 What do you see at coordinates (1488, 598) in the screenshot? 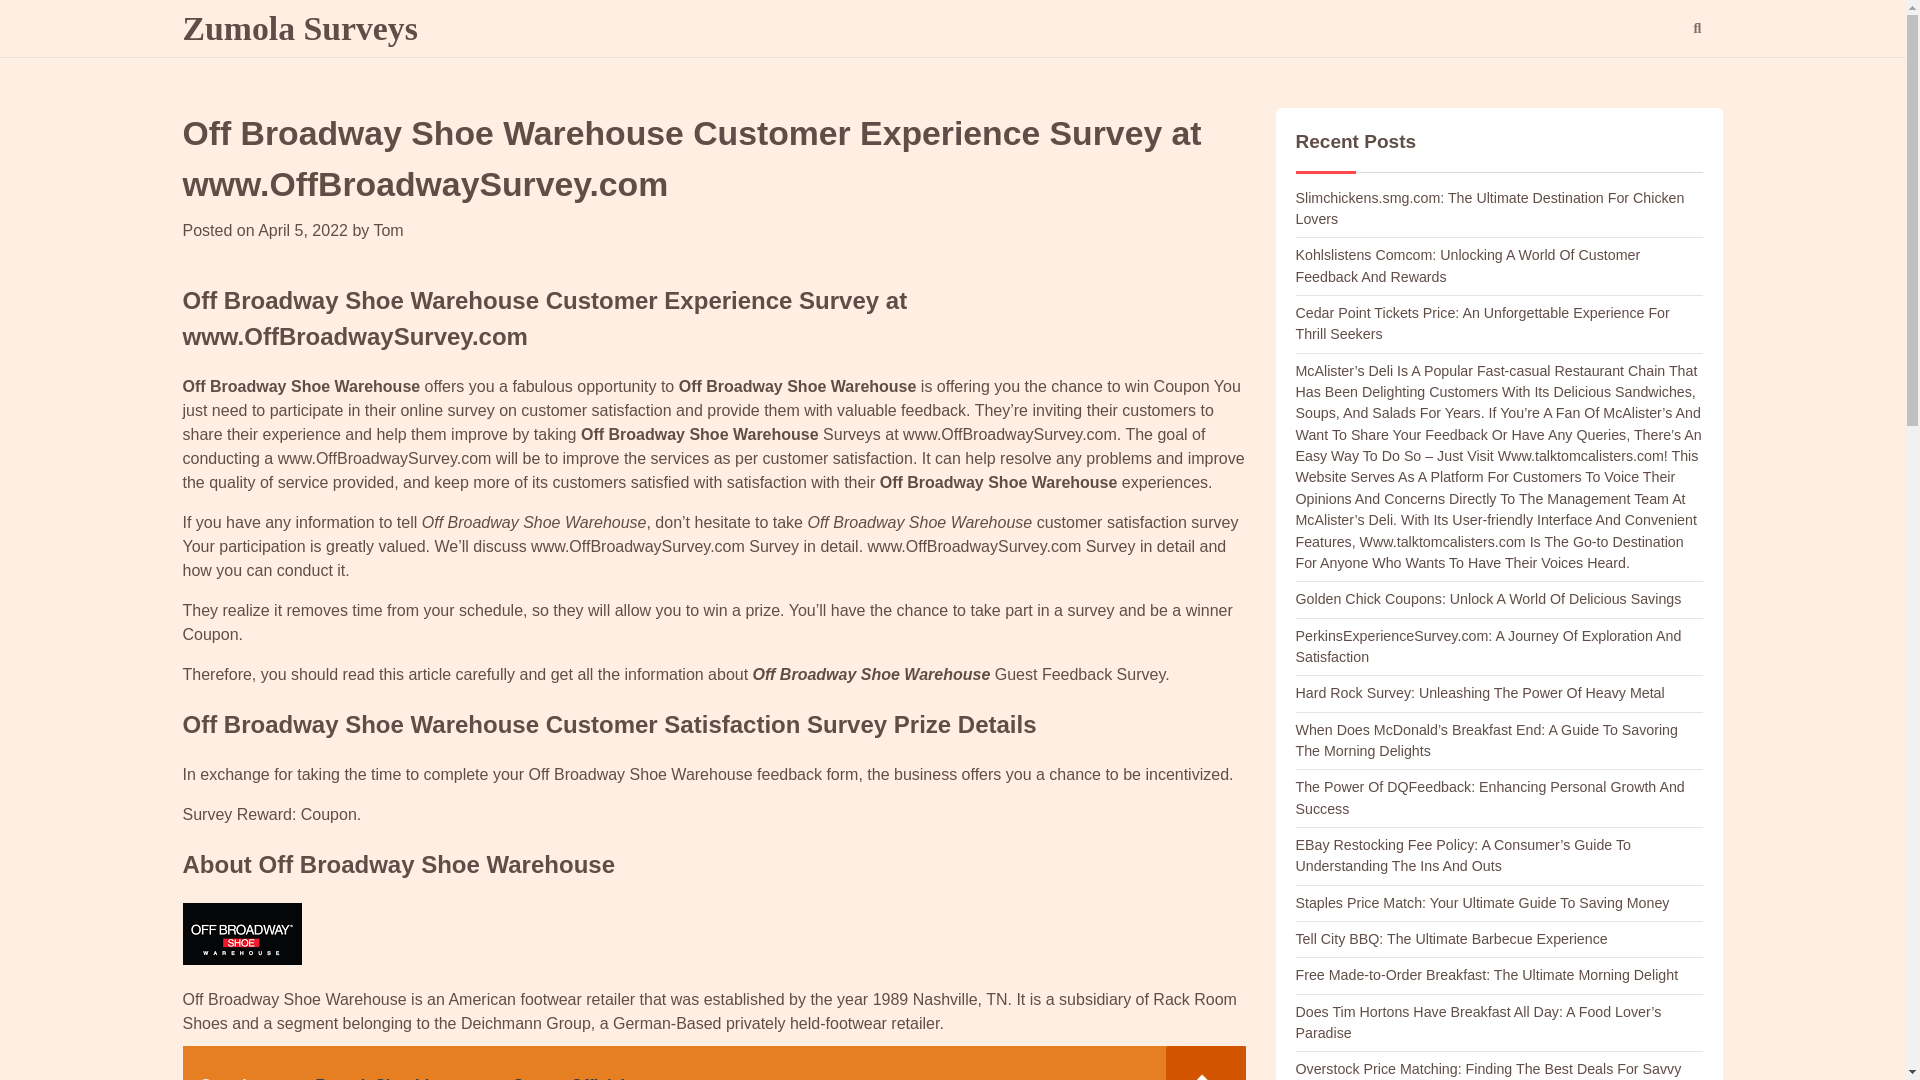
I see `Golden Chick Coupons: Unlock A World Of Delicious Savings` at bounding box center [1488, 598].